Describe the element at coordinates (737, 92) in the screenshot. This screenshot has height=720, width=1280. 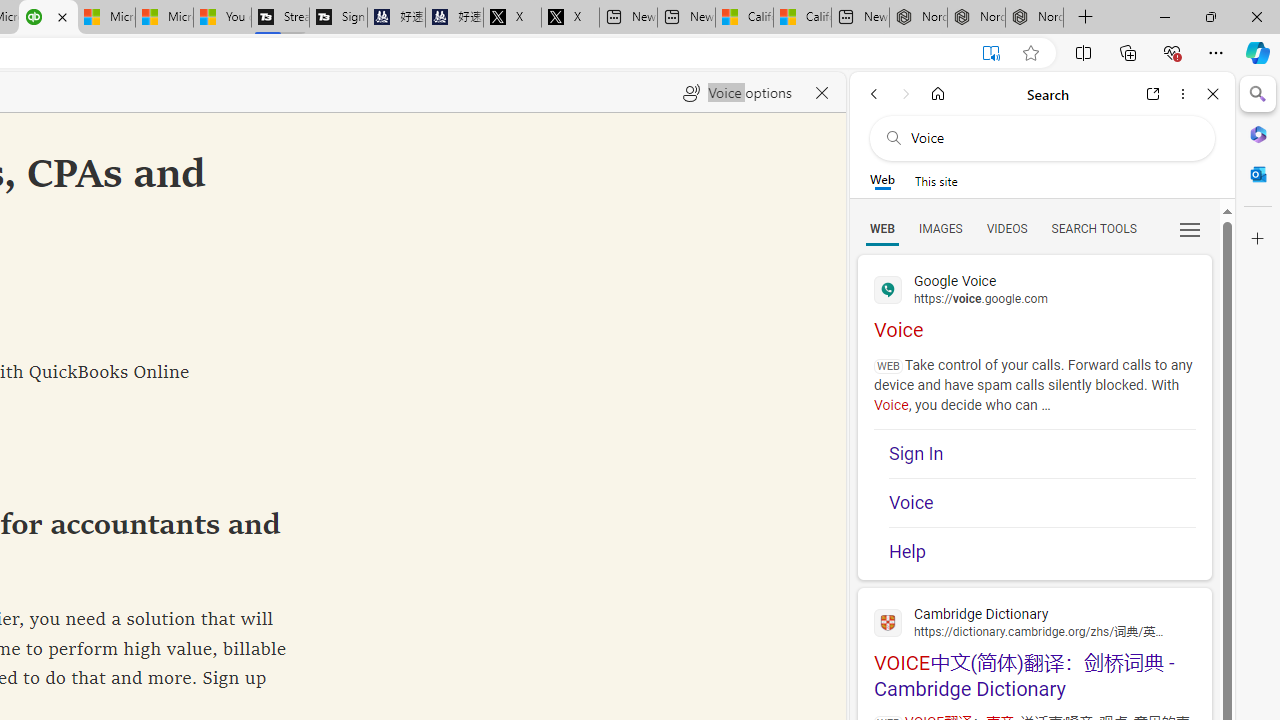
I see `Voice options` at that location.